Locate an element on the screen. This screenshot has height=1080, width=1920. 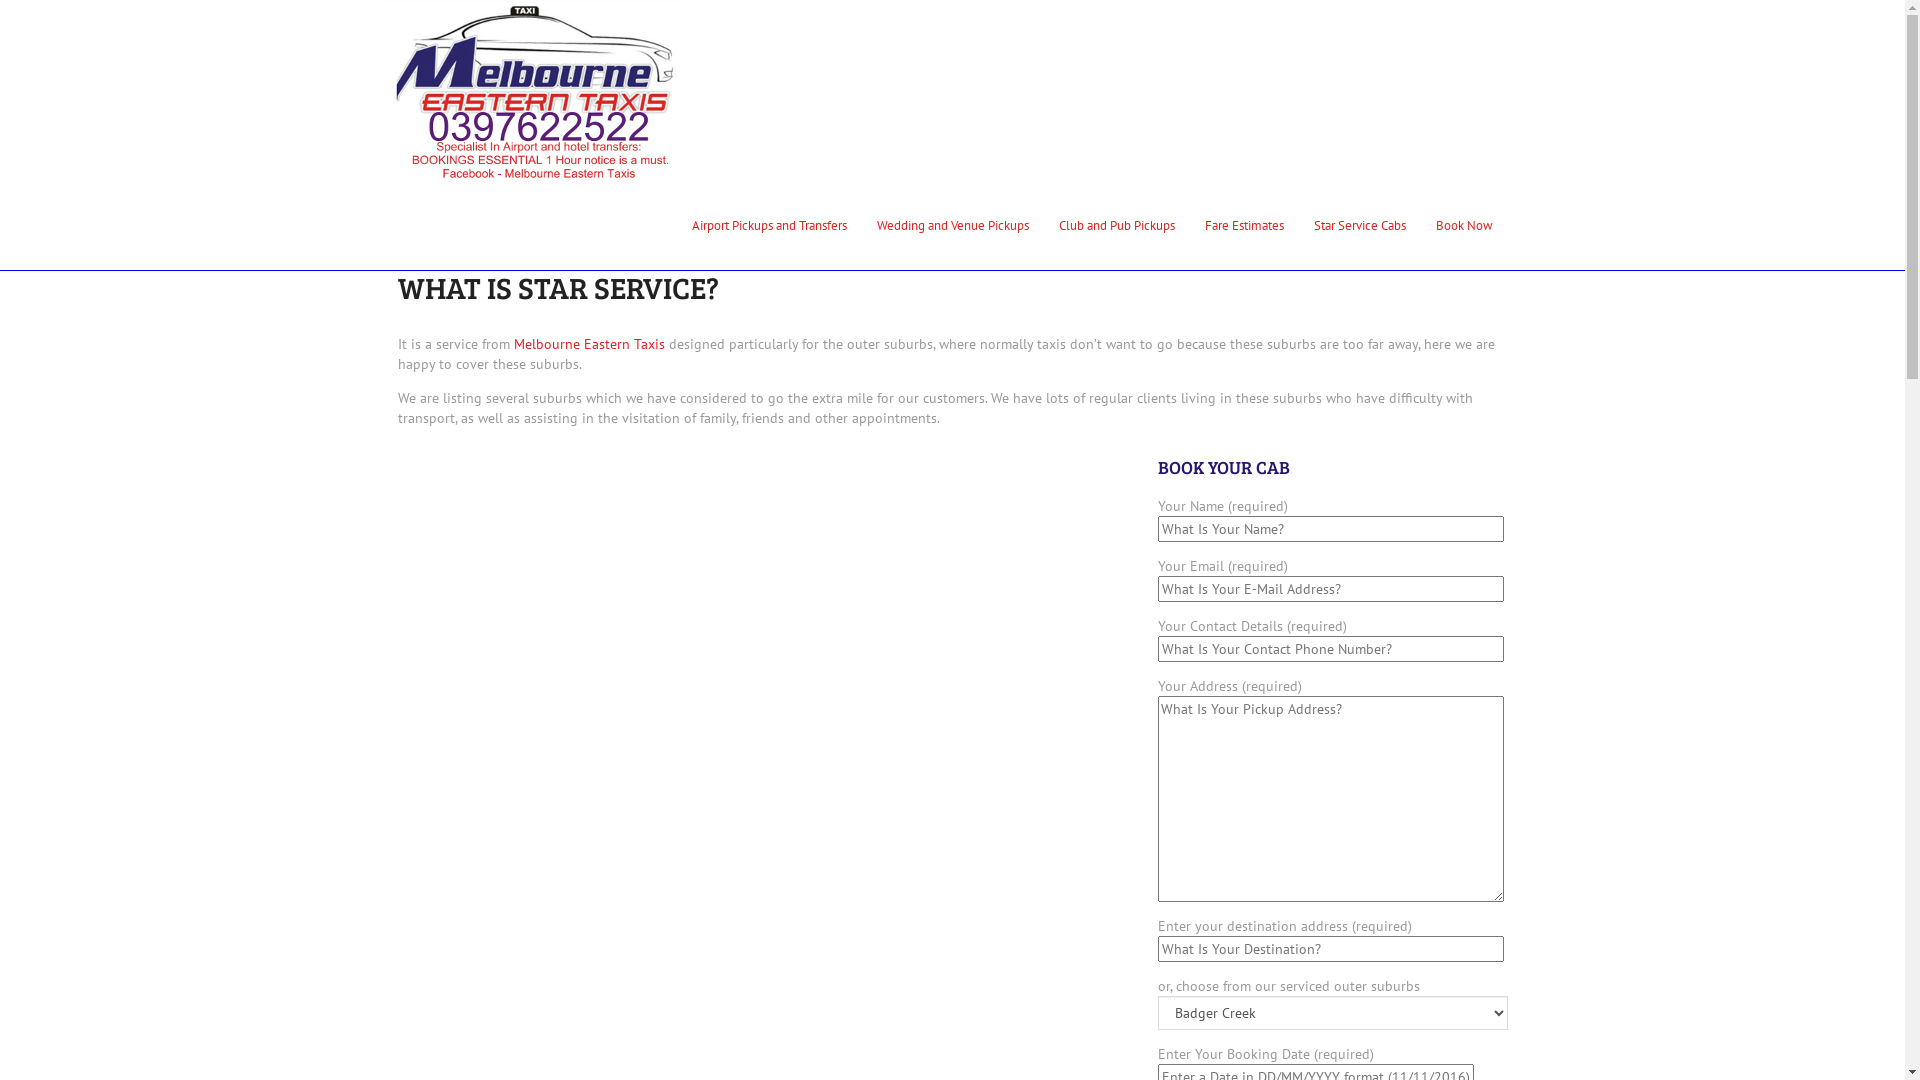
Book Now is located at coordinates (1464, 225).